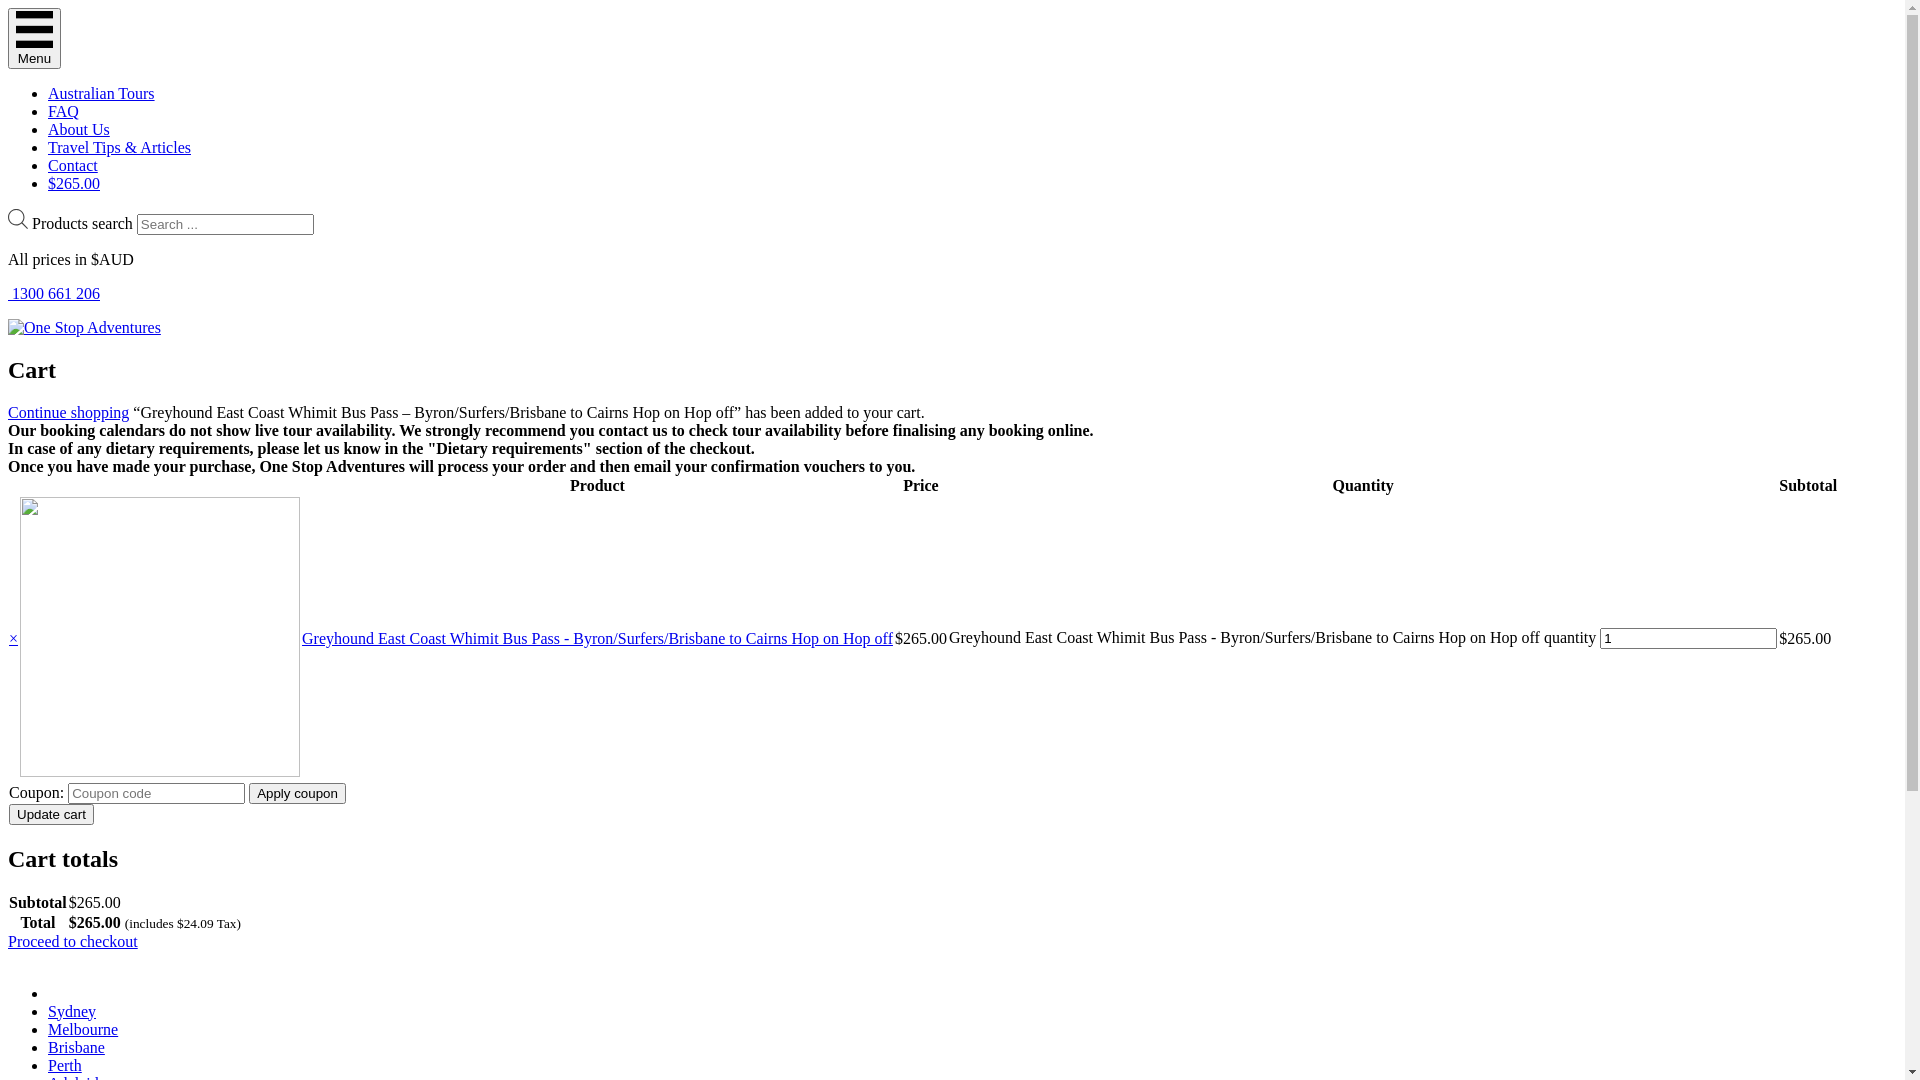  I want to click on  1300 661 206, so click(952, 294).